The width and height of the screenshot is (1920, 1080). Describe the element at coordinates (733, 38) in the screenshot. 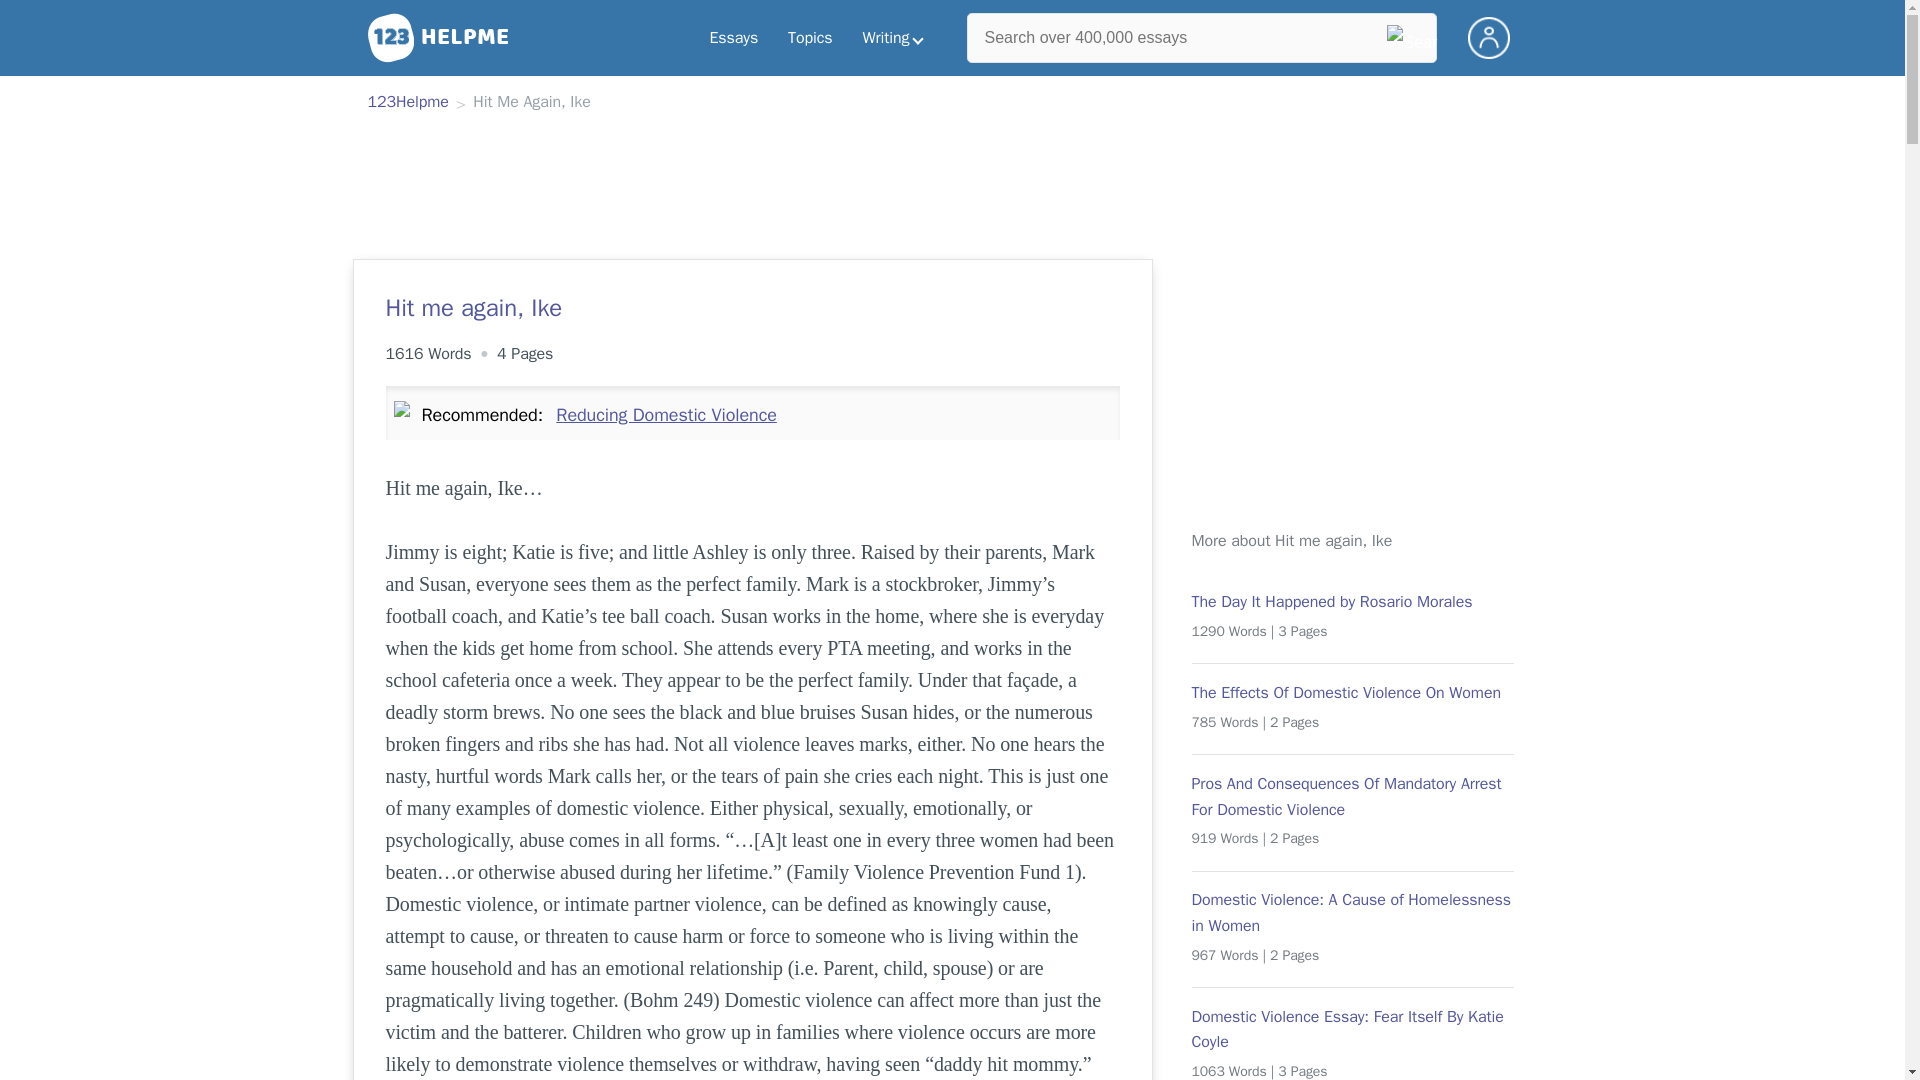

I see `Essays` at that location.